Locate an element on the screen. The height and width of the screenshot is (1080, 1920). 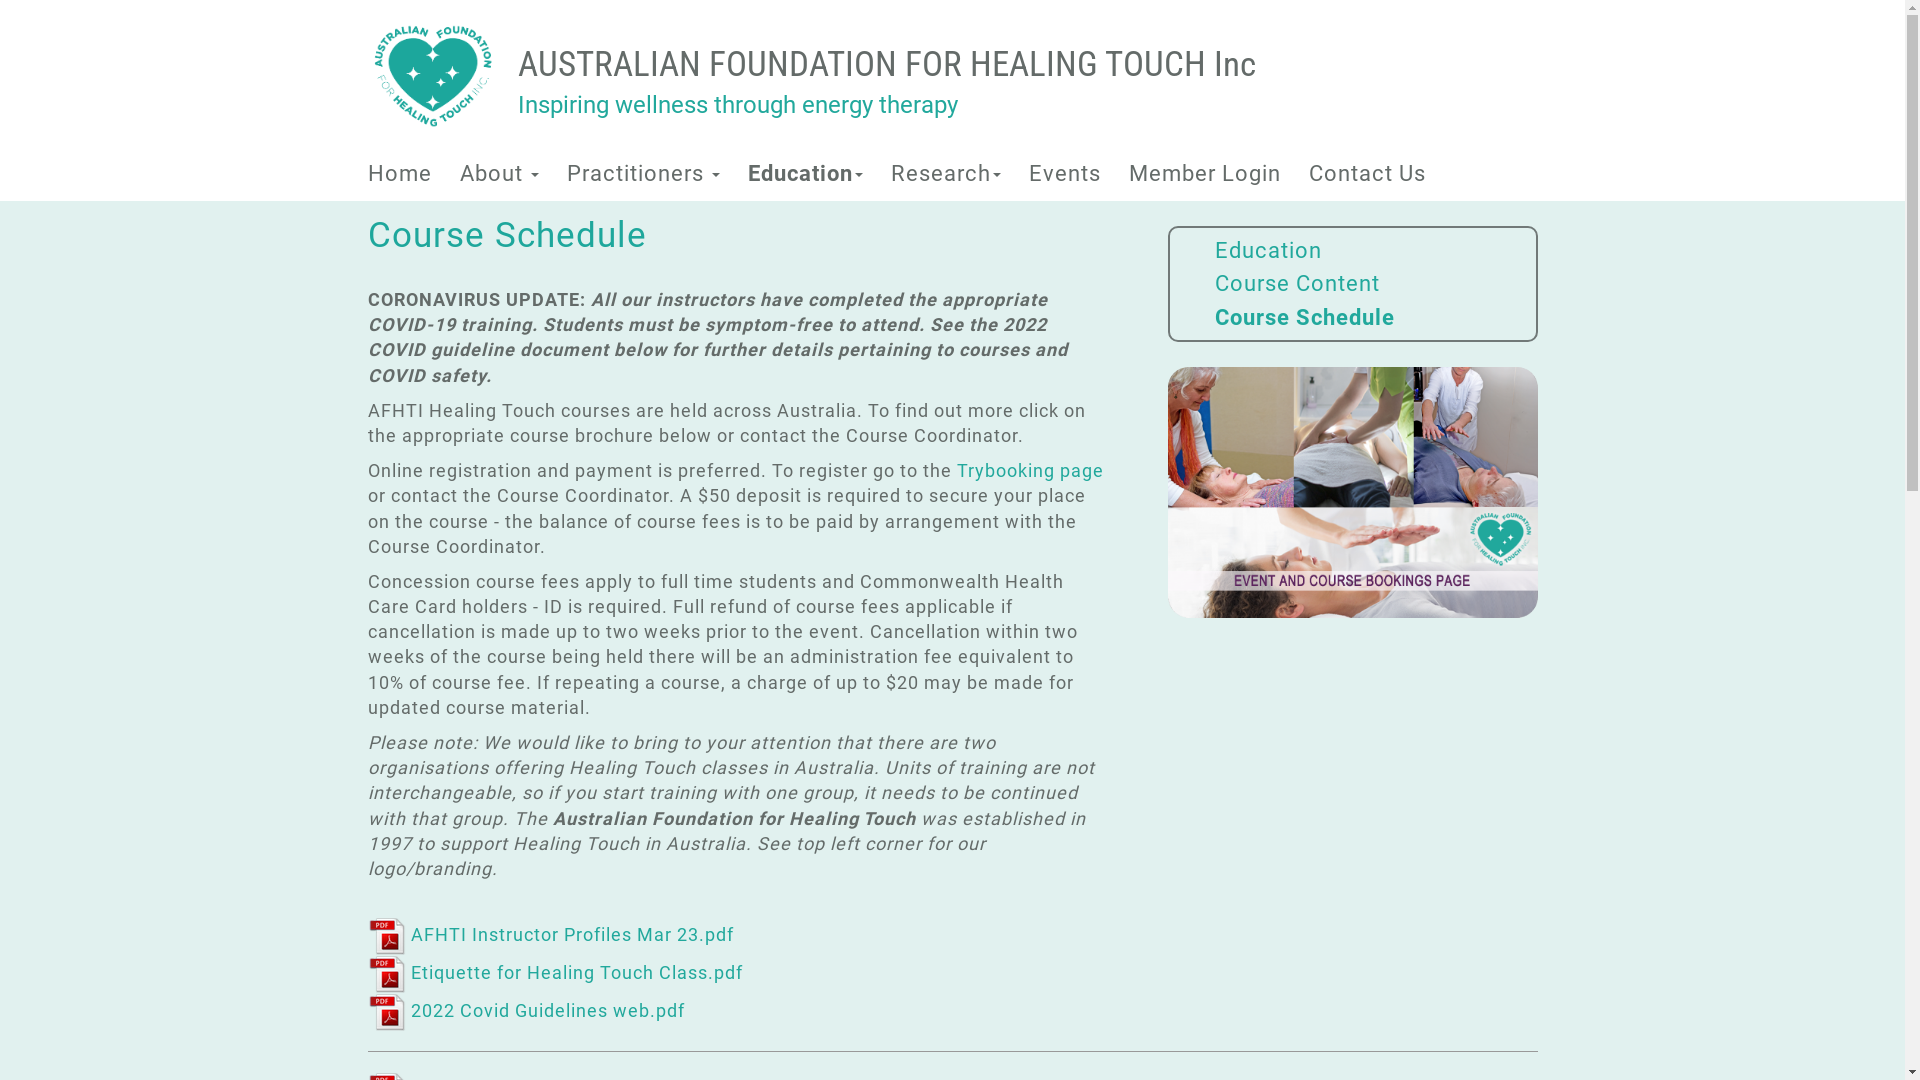
Education is located at coordinates (806, 174).